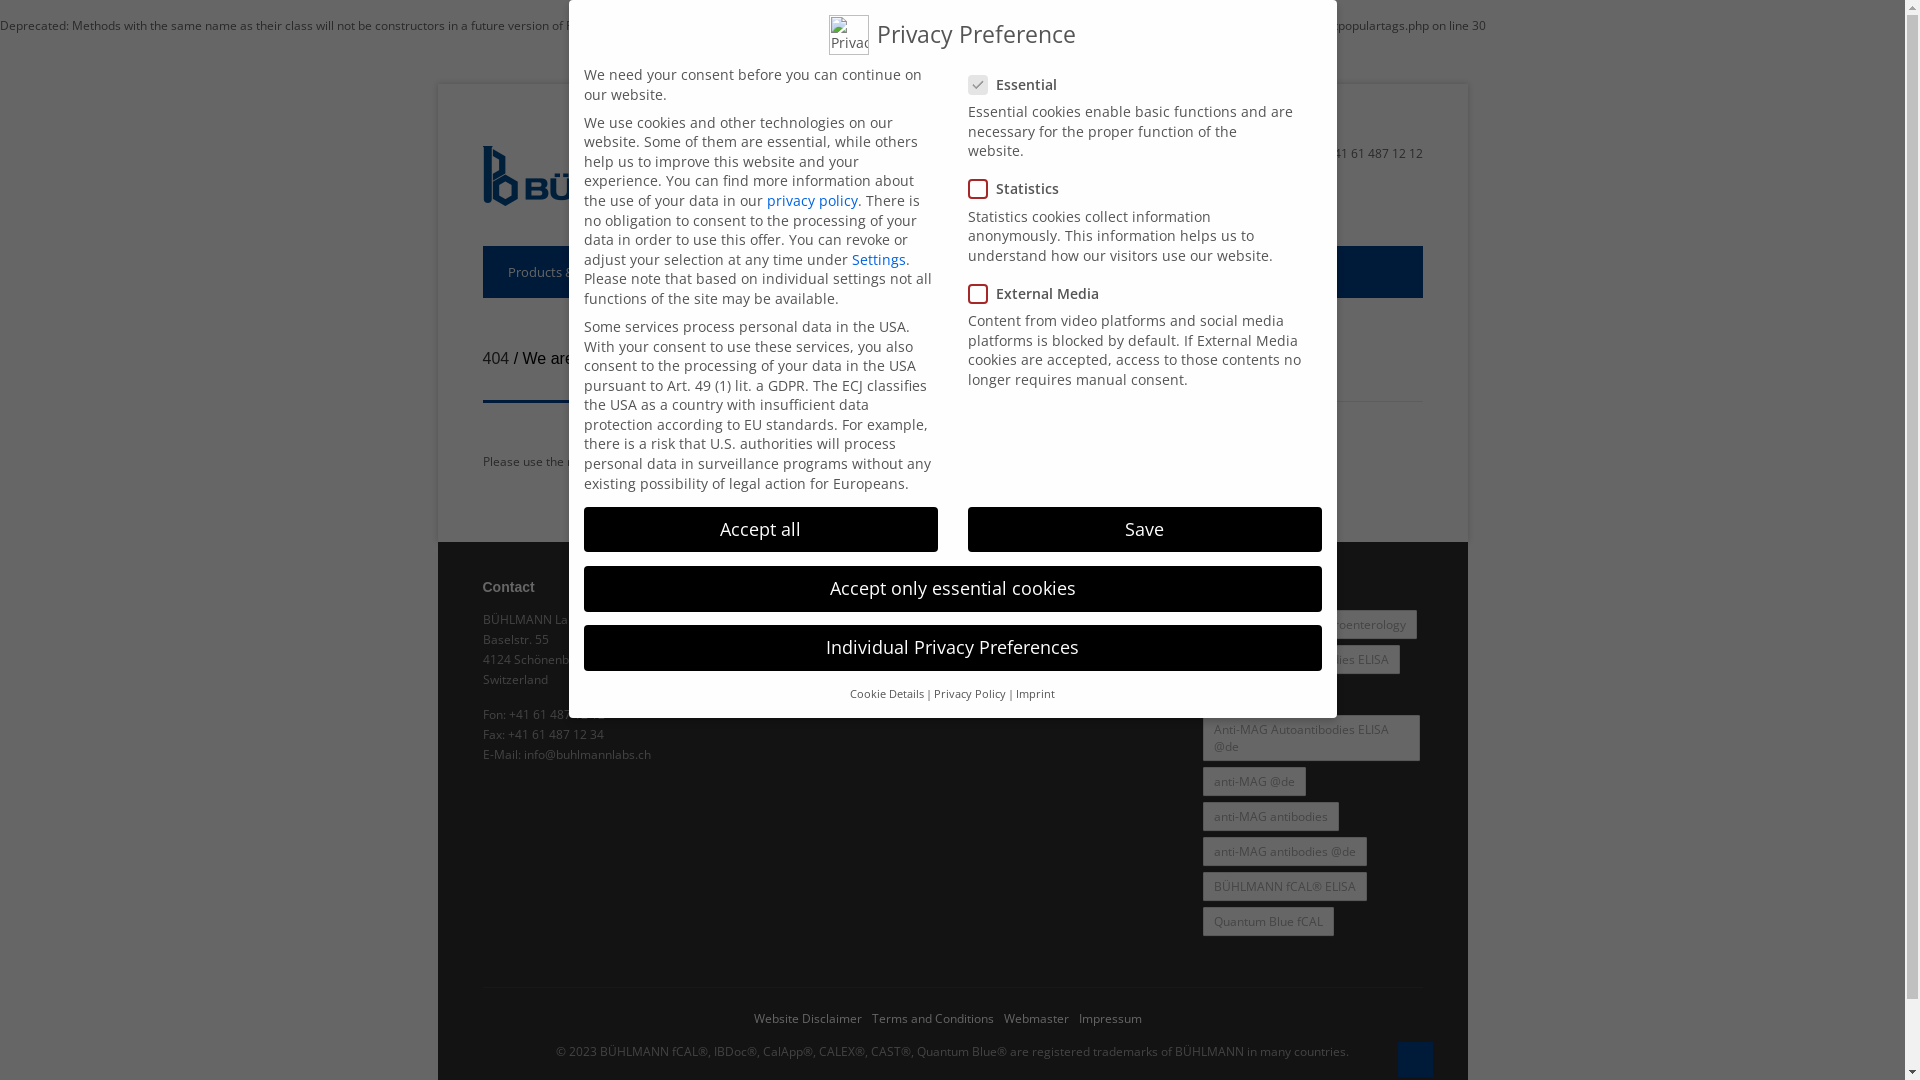  I want to click on Anti-MAG Autoantibodies ELISA, so click(1300, 660).